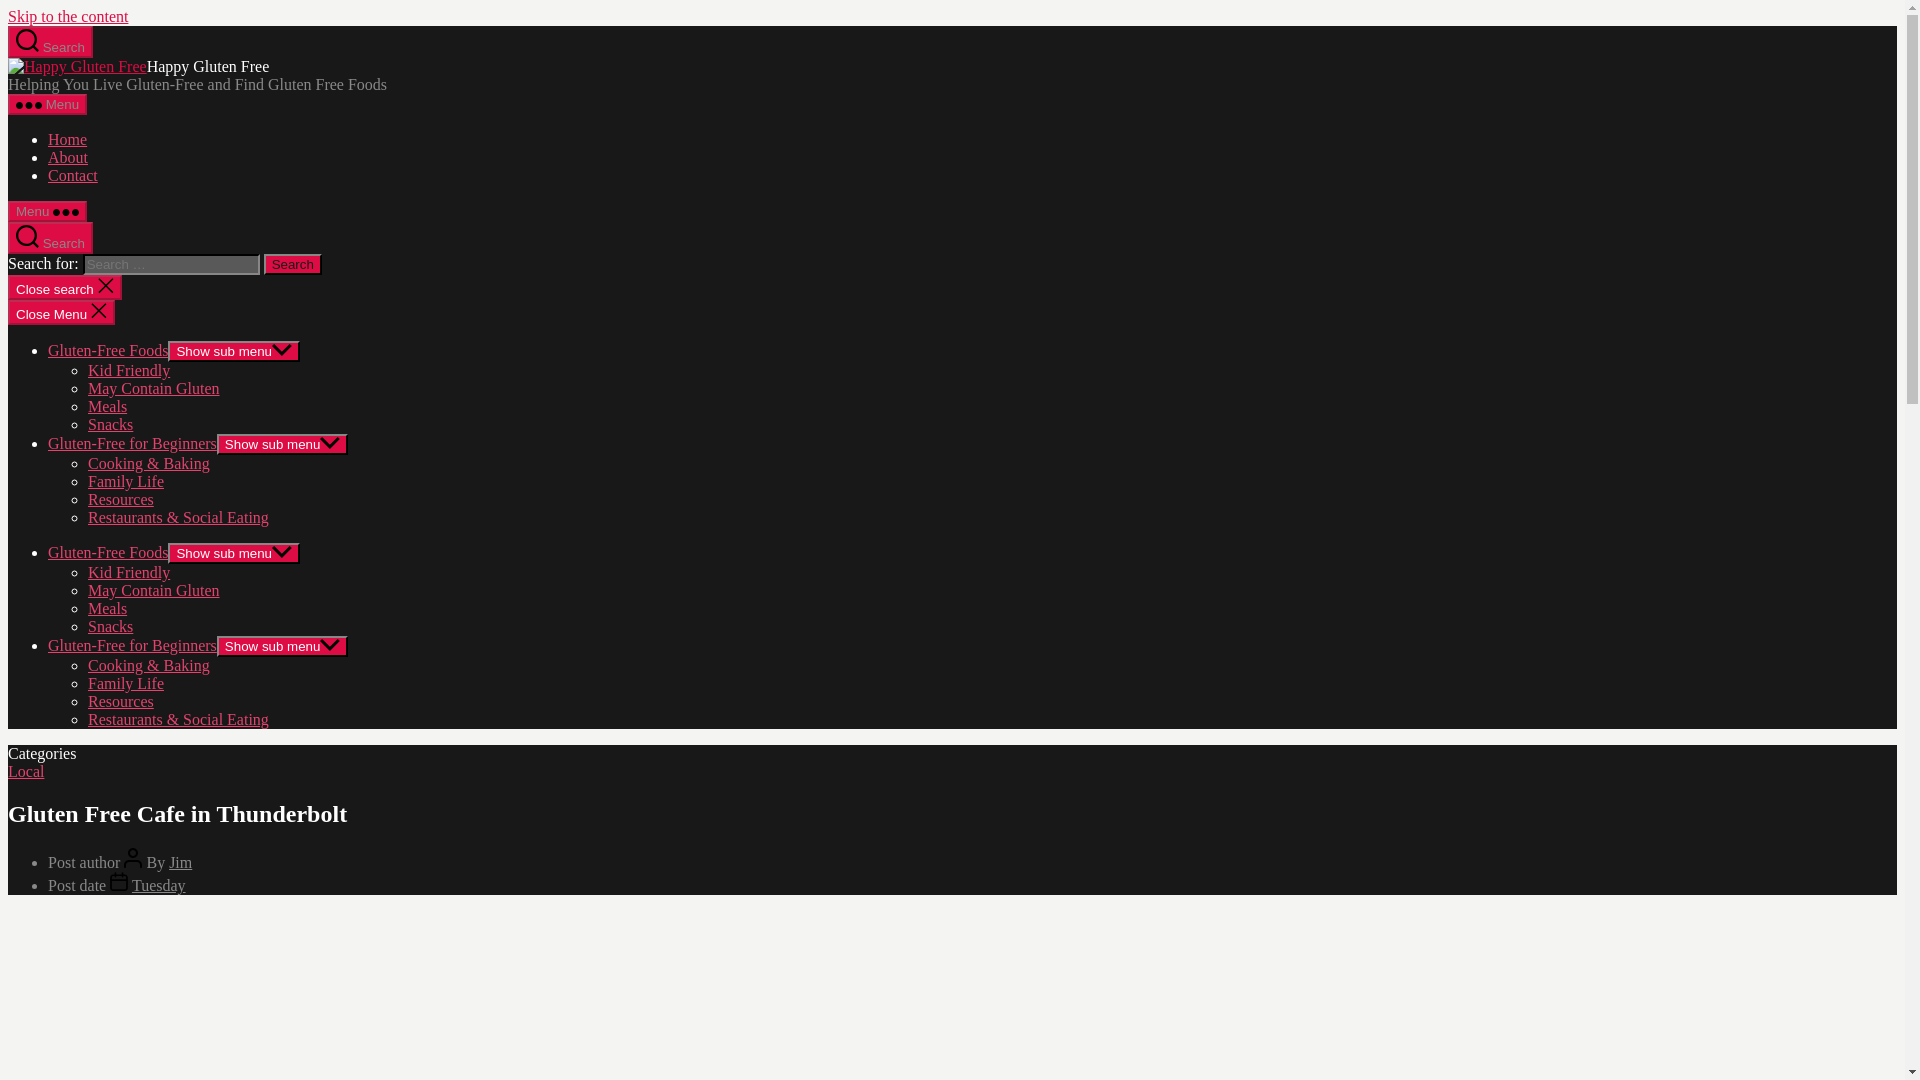  I want to click on Search, so click(293, 264).